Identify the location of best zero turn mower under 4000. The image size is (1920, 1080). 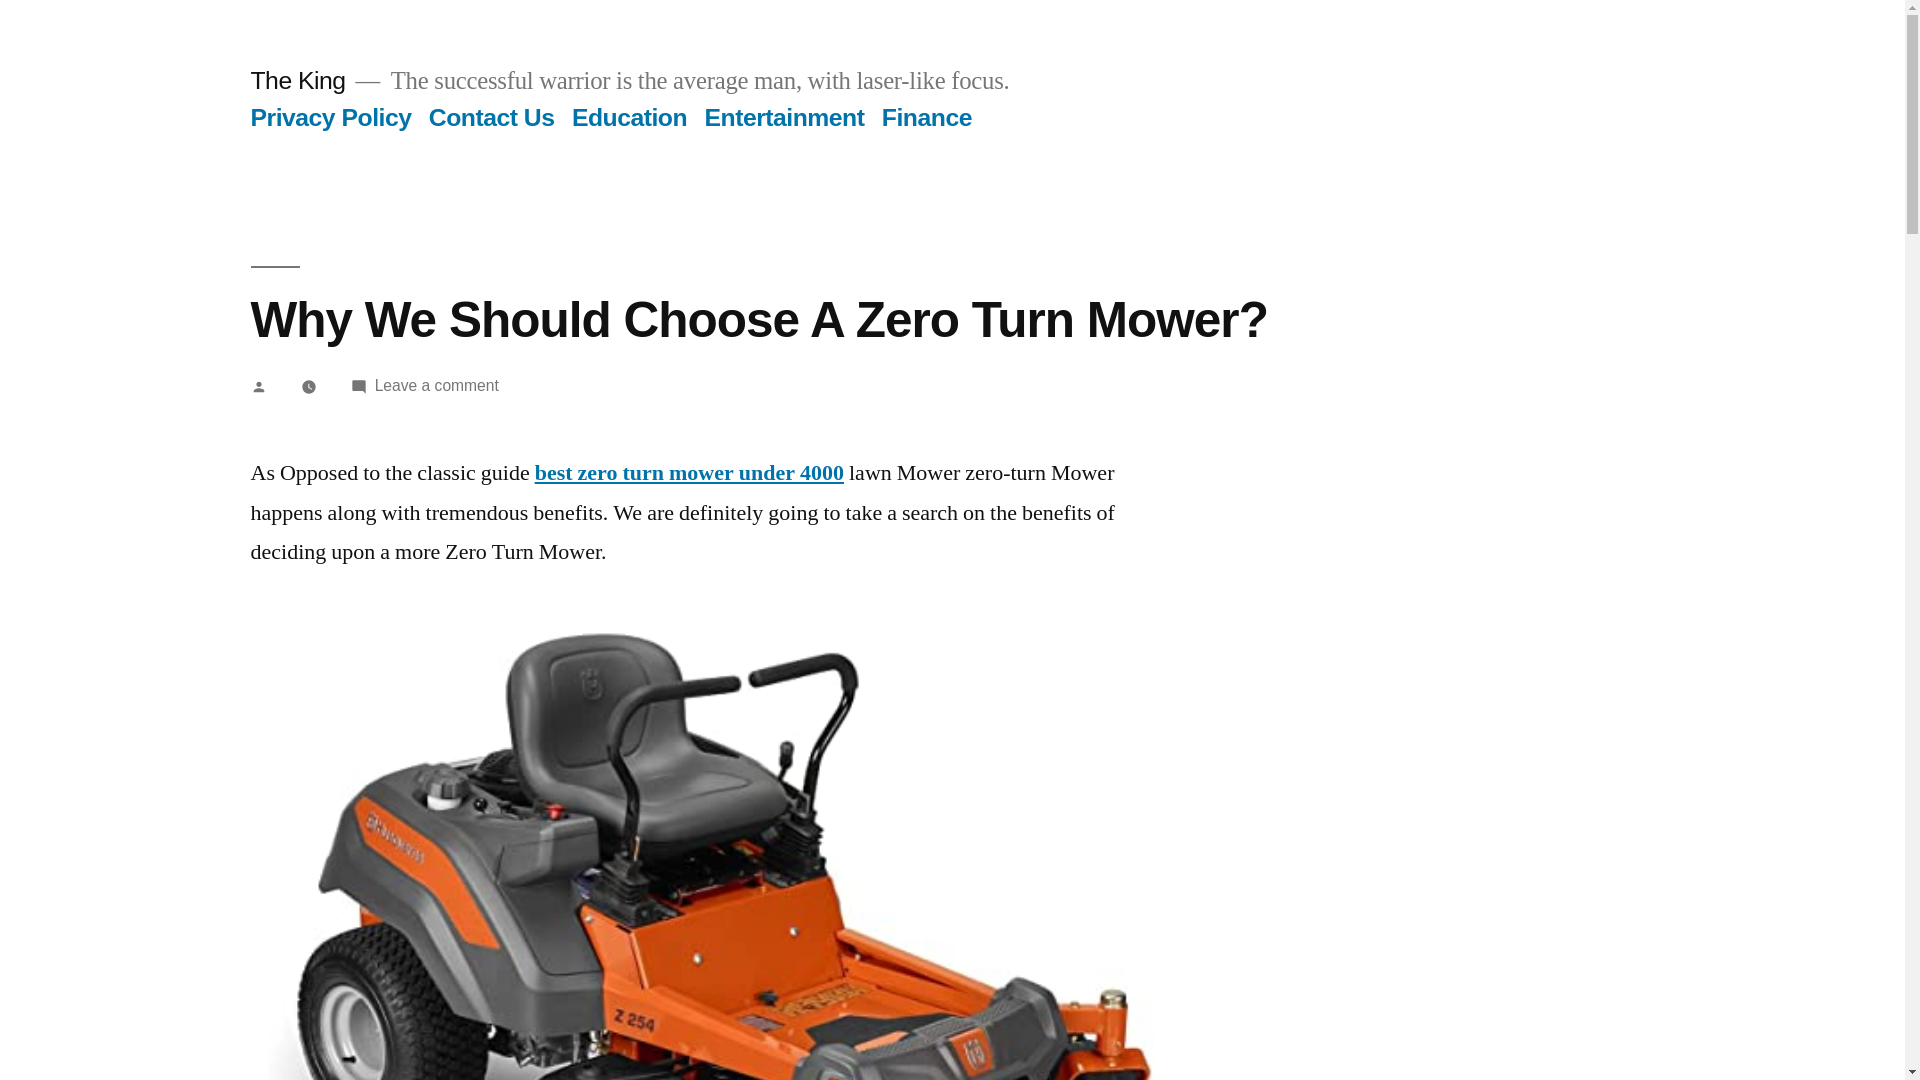
(630, 116).